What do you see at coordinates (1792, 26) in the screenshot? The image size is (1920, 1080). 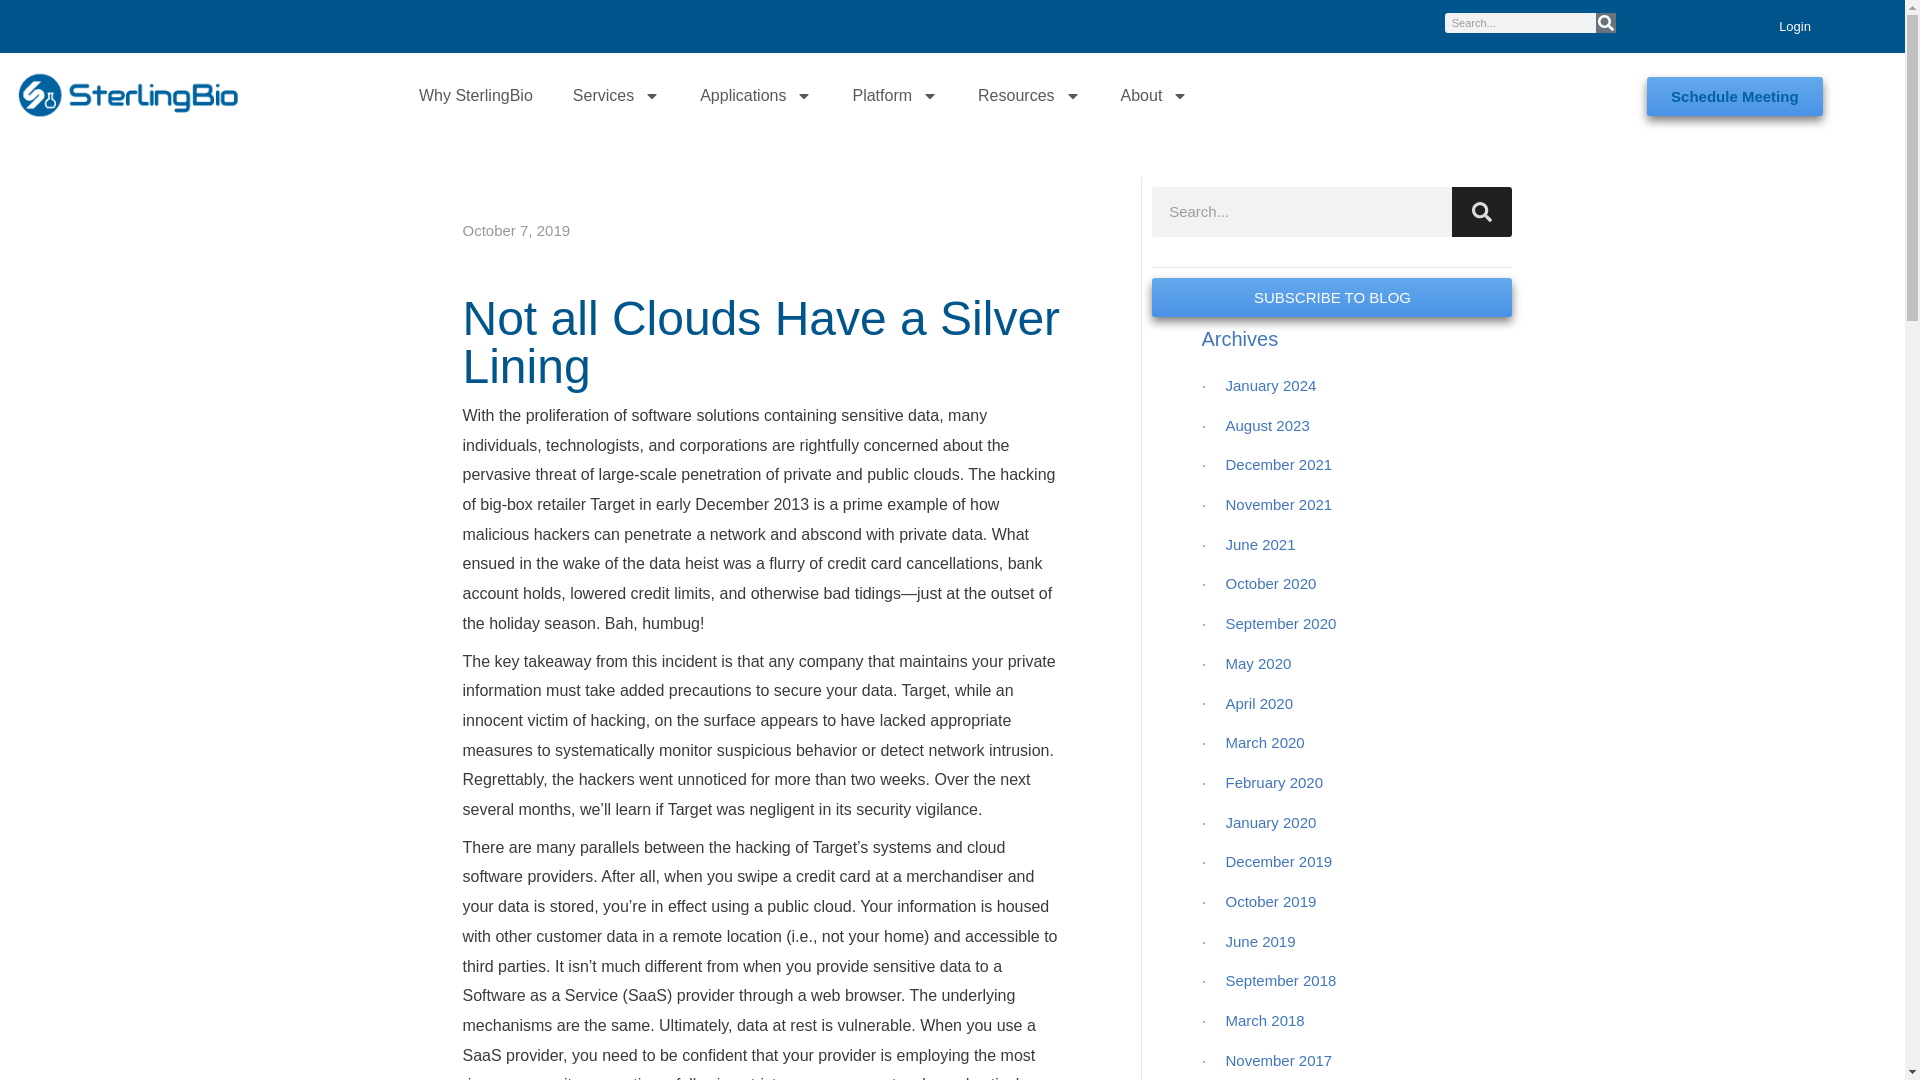 I see `Login` at bounding box center [1792, 26].